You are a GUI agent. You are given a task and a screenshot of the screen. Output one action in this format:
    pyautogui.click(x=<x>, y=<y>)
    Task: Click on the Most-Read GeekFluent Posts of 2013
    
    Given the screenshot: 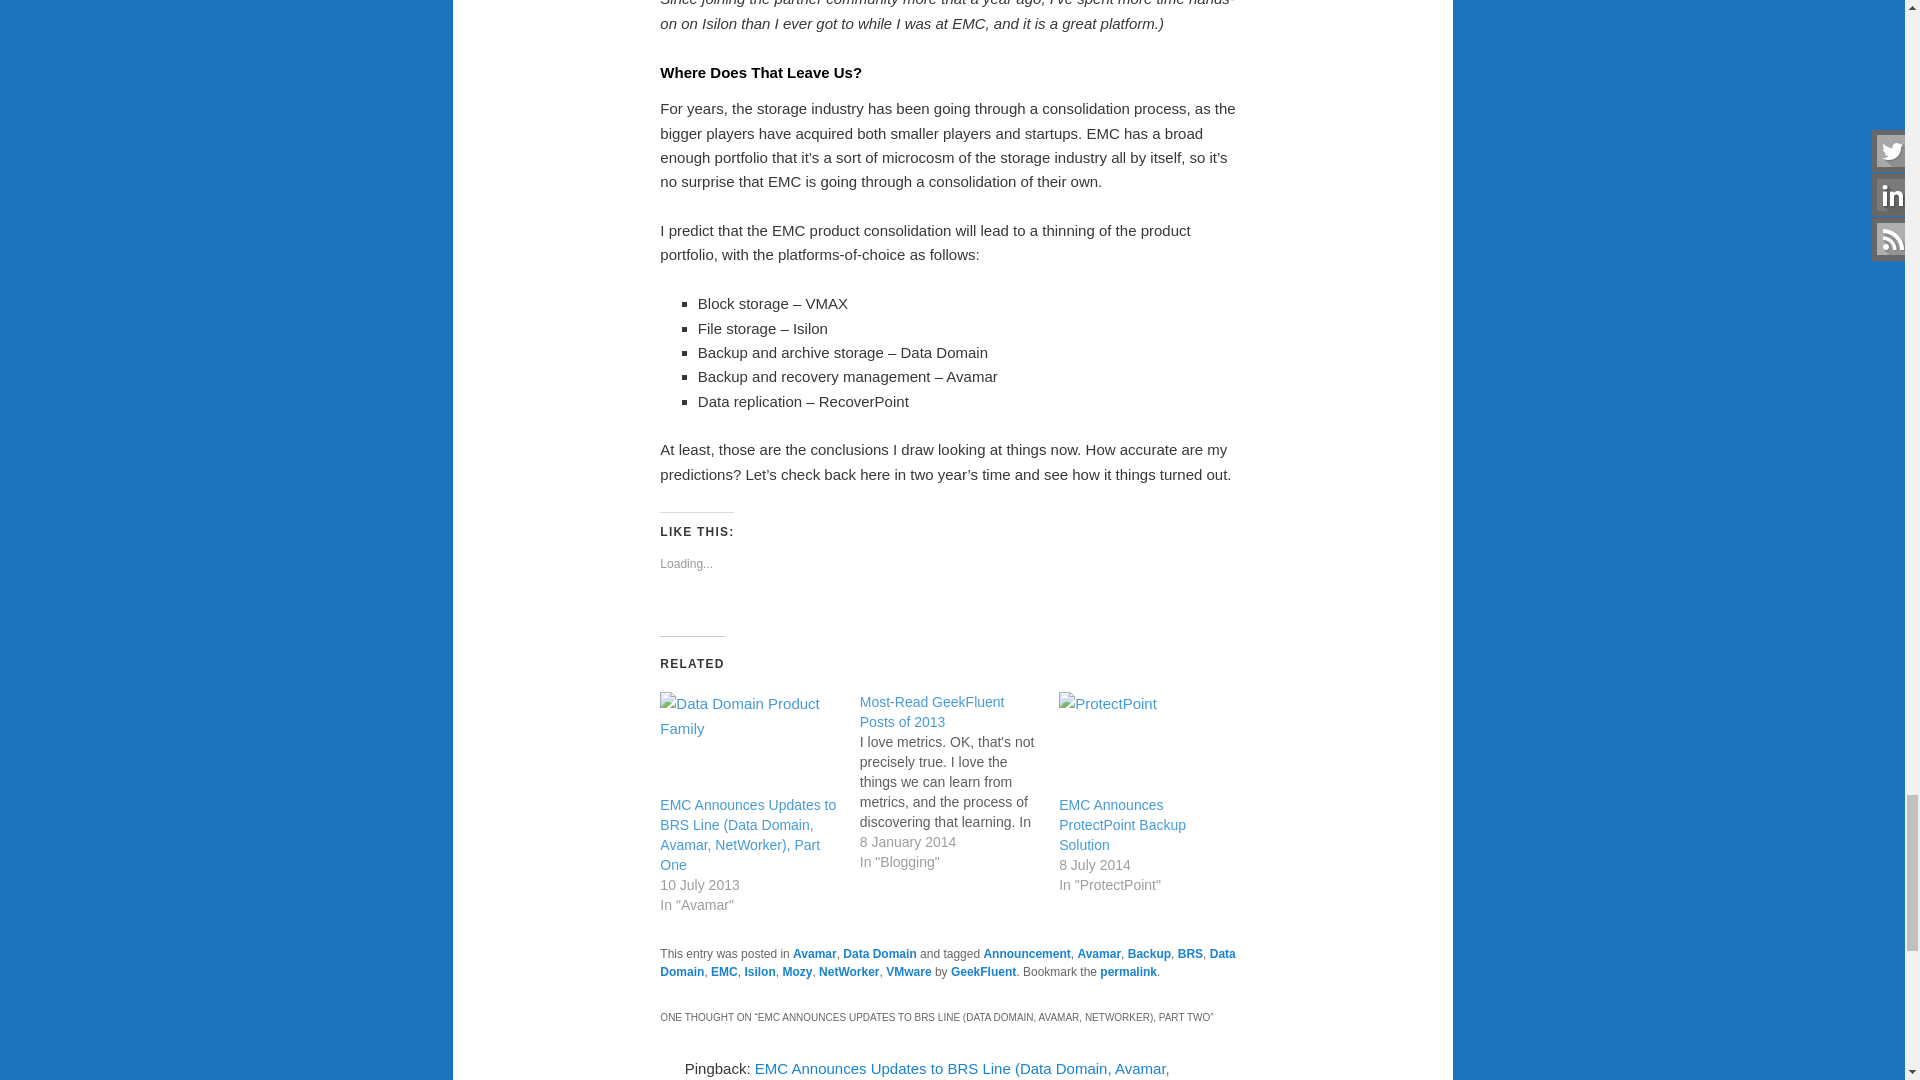 What is the action you would take?
    pyautogui.click(x=932, y=712)
    